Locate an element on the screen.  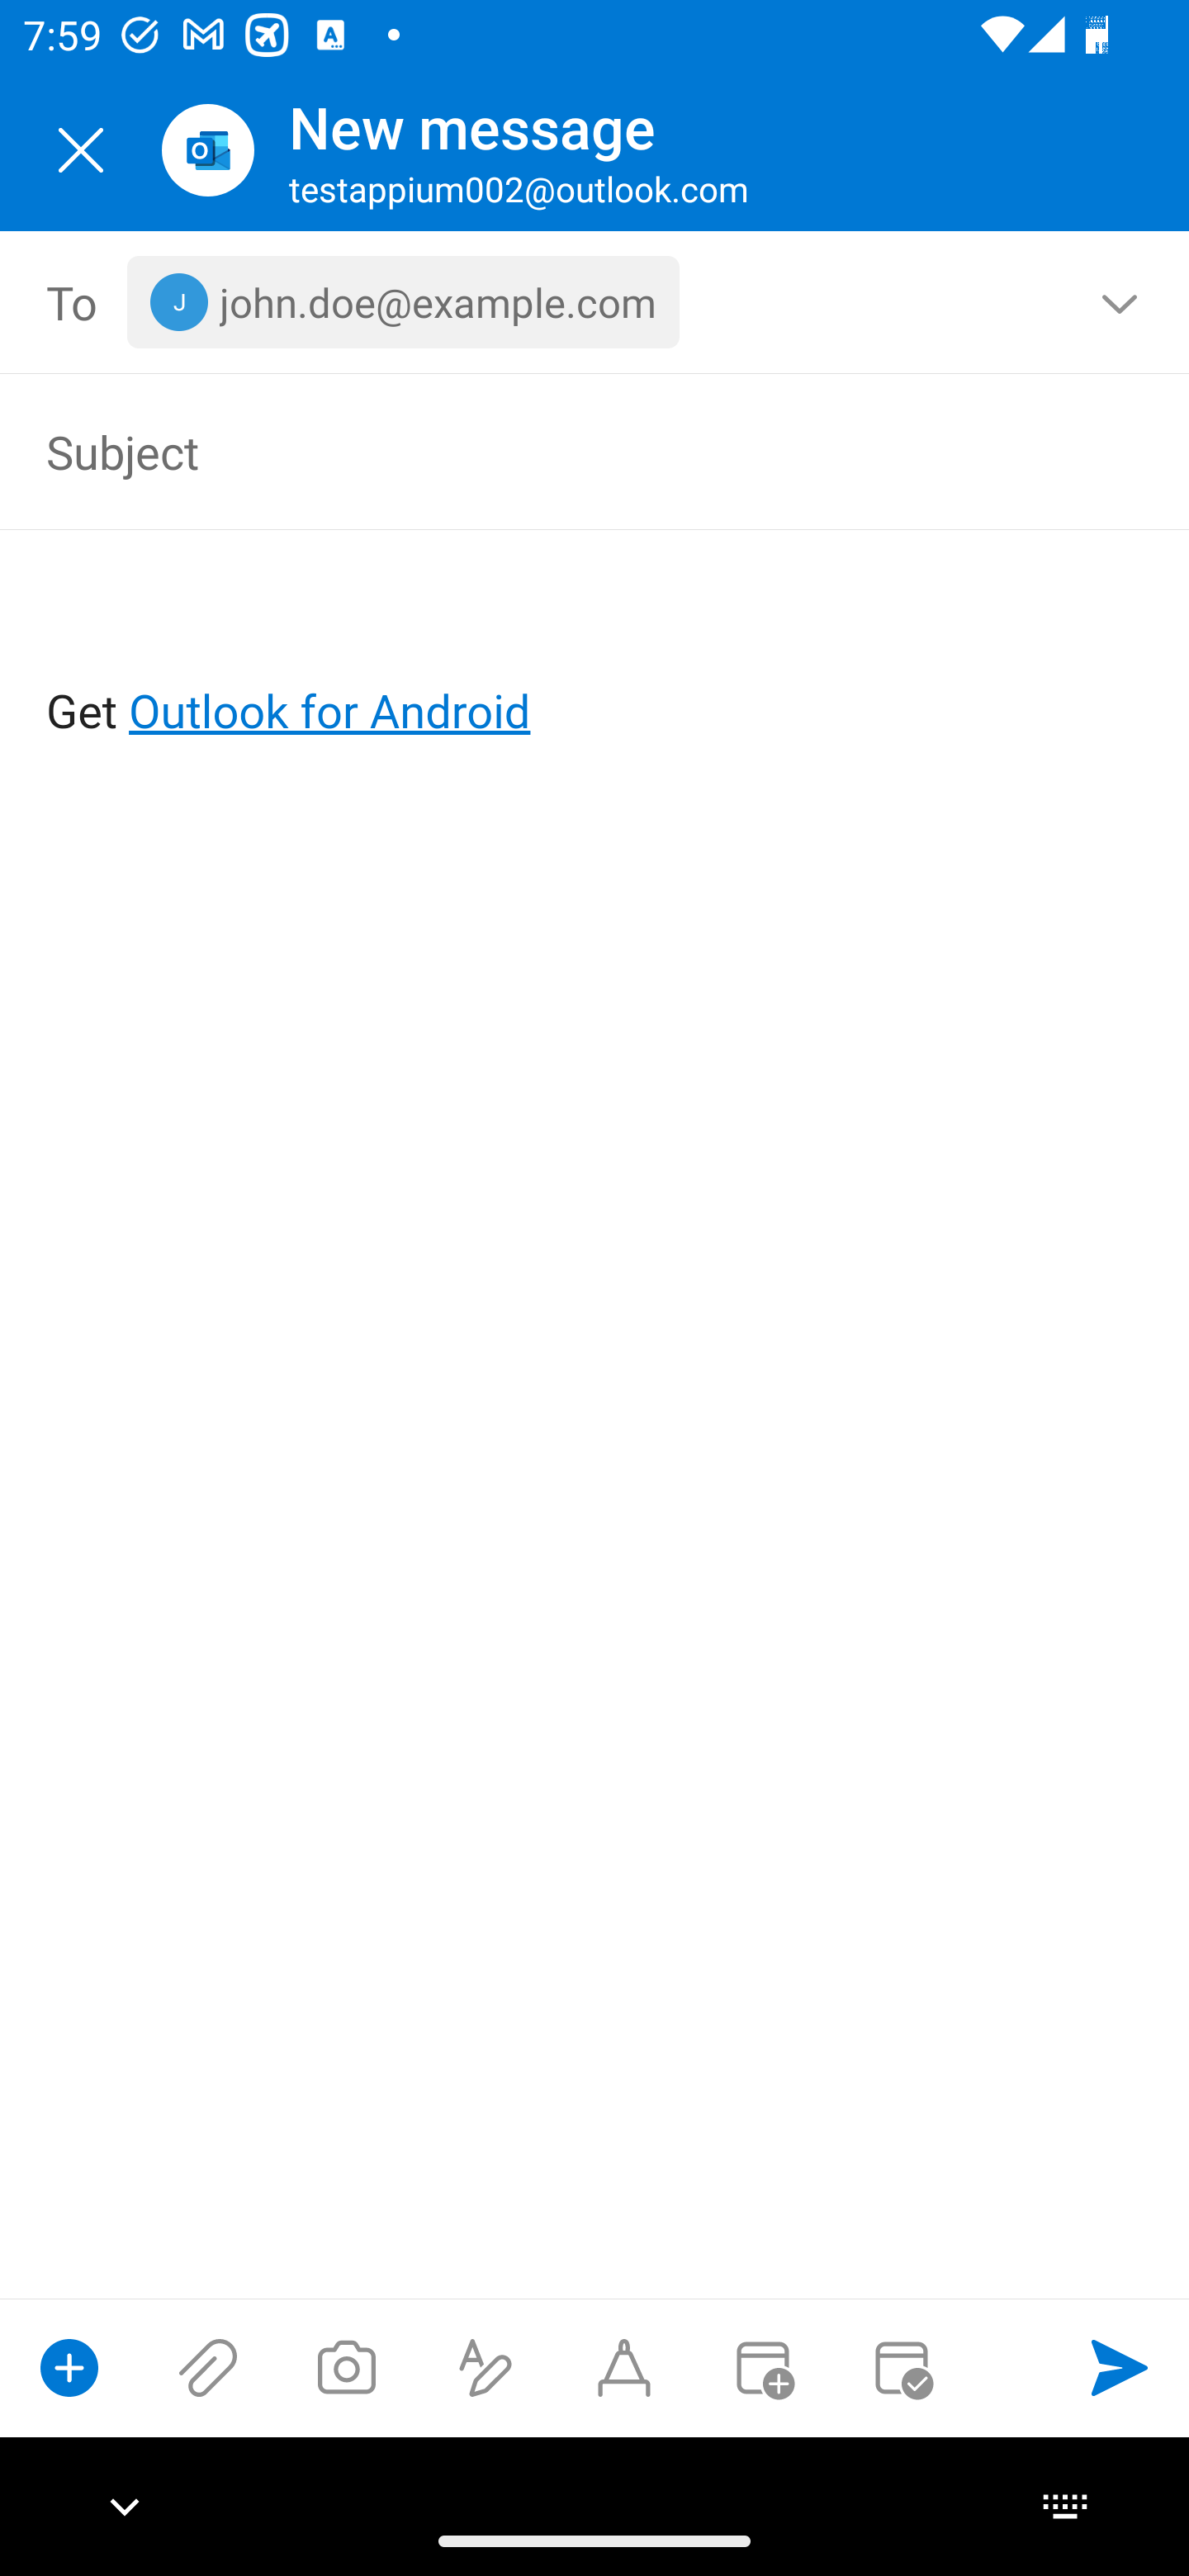
Start Ink compose is located at coordinates (624, 2367).